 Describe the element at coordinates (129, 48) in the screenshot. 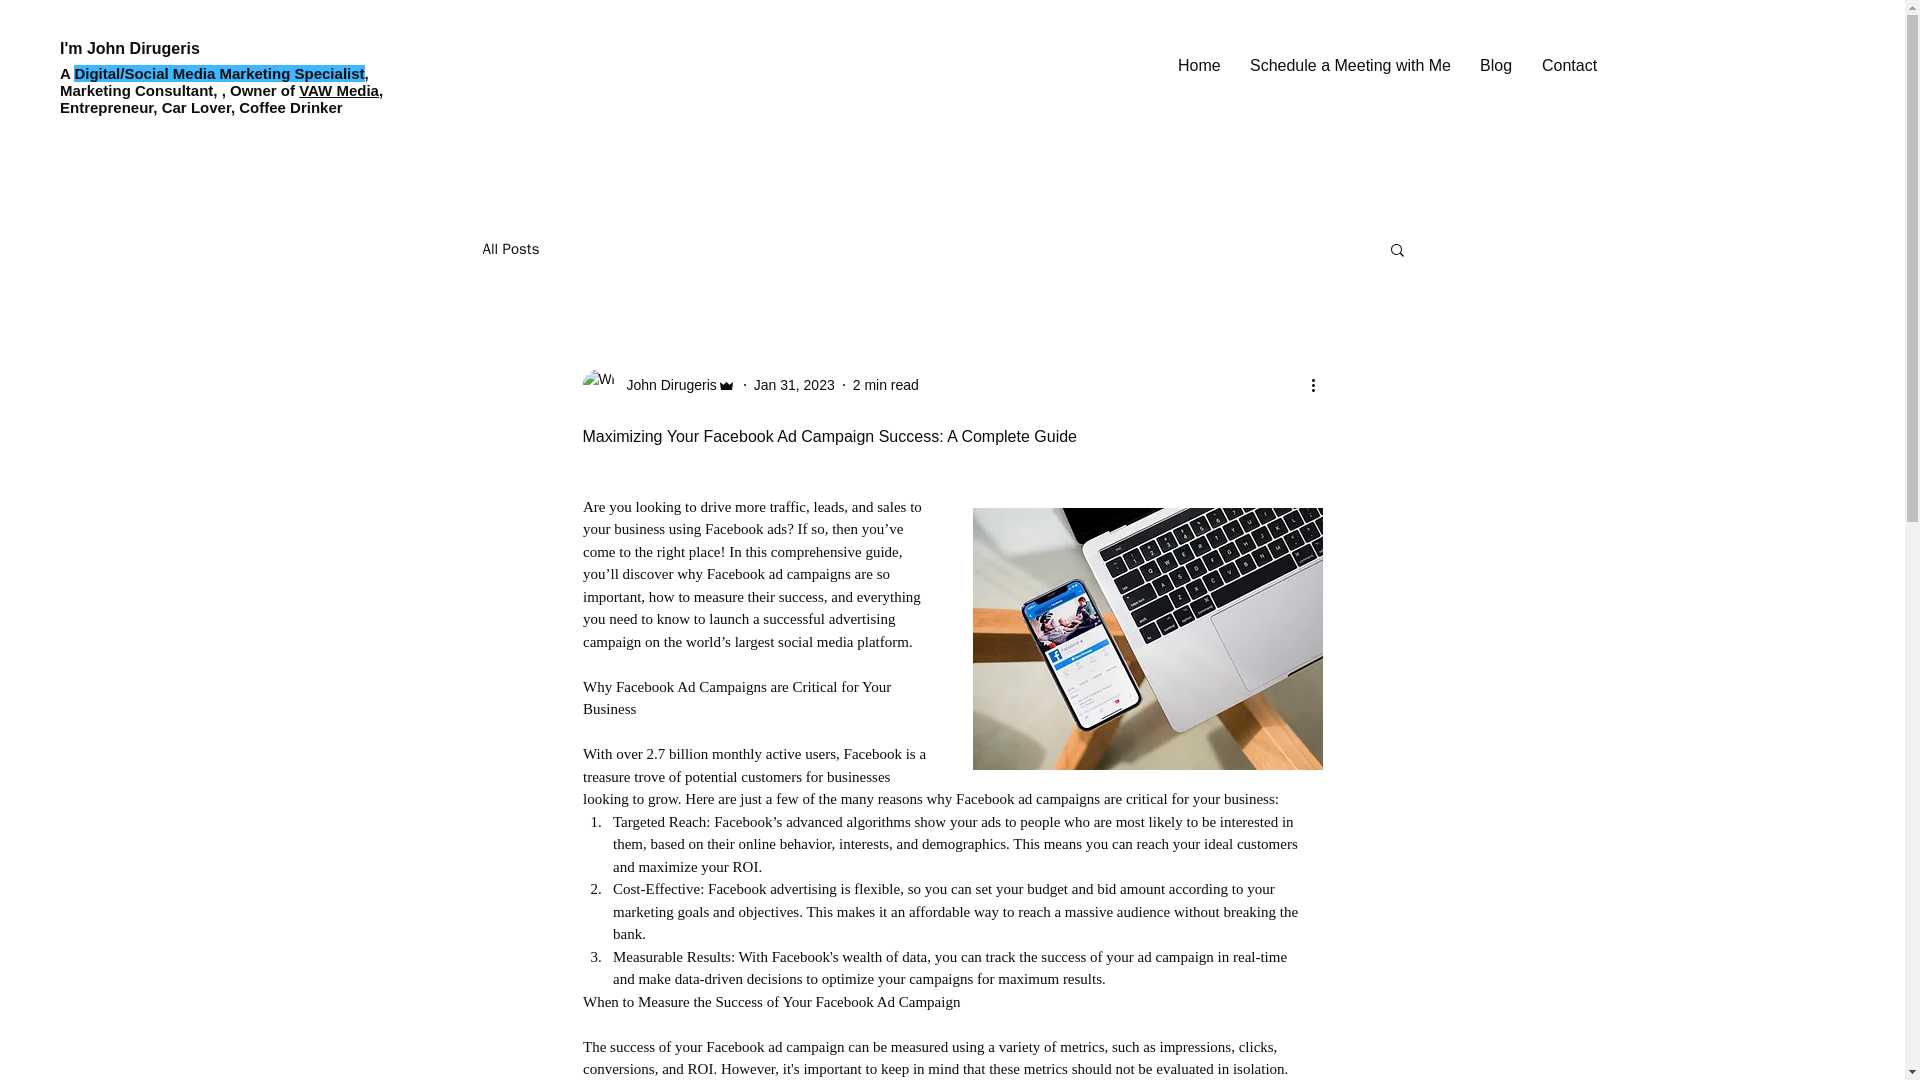

I see `I'm John Dirugeris` at that location.